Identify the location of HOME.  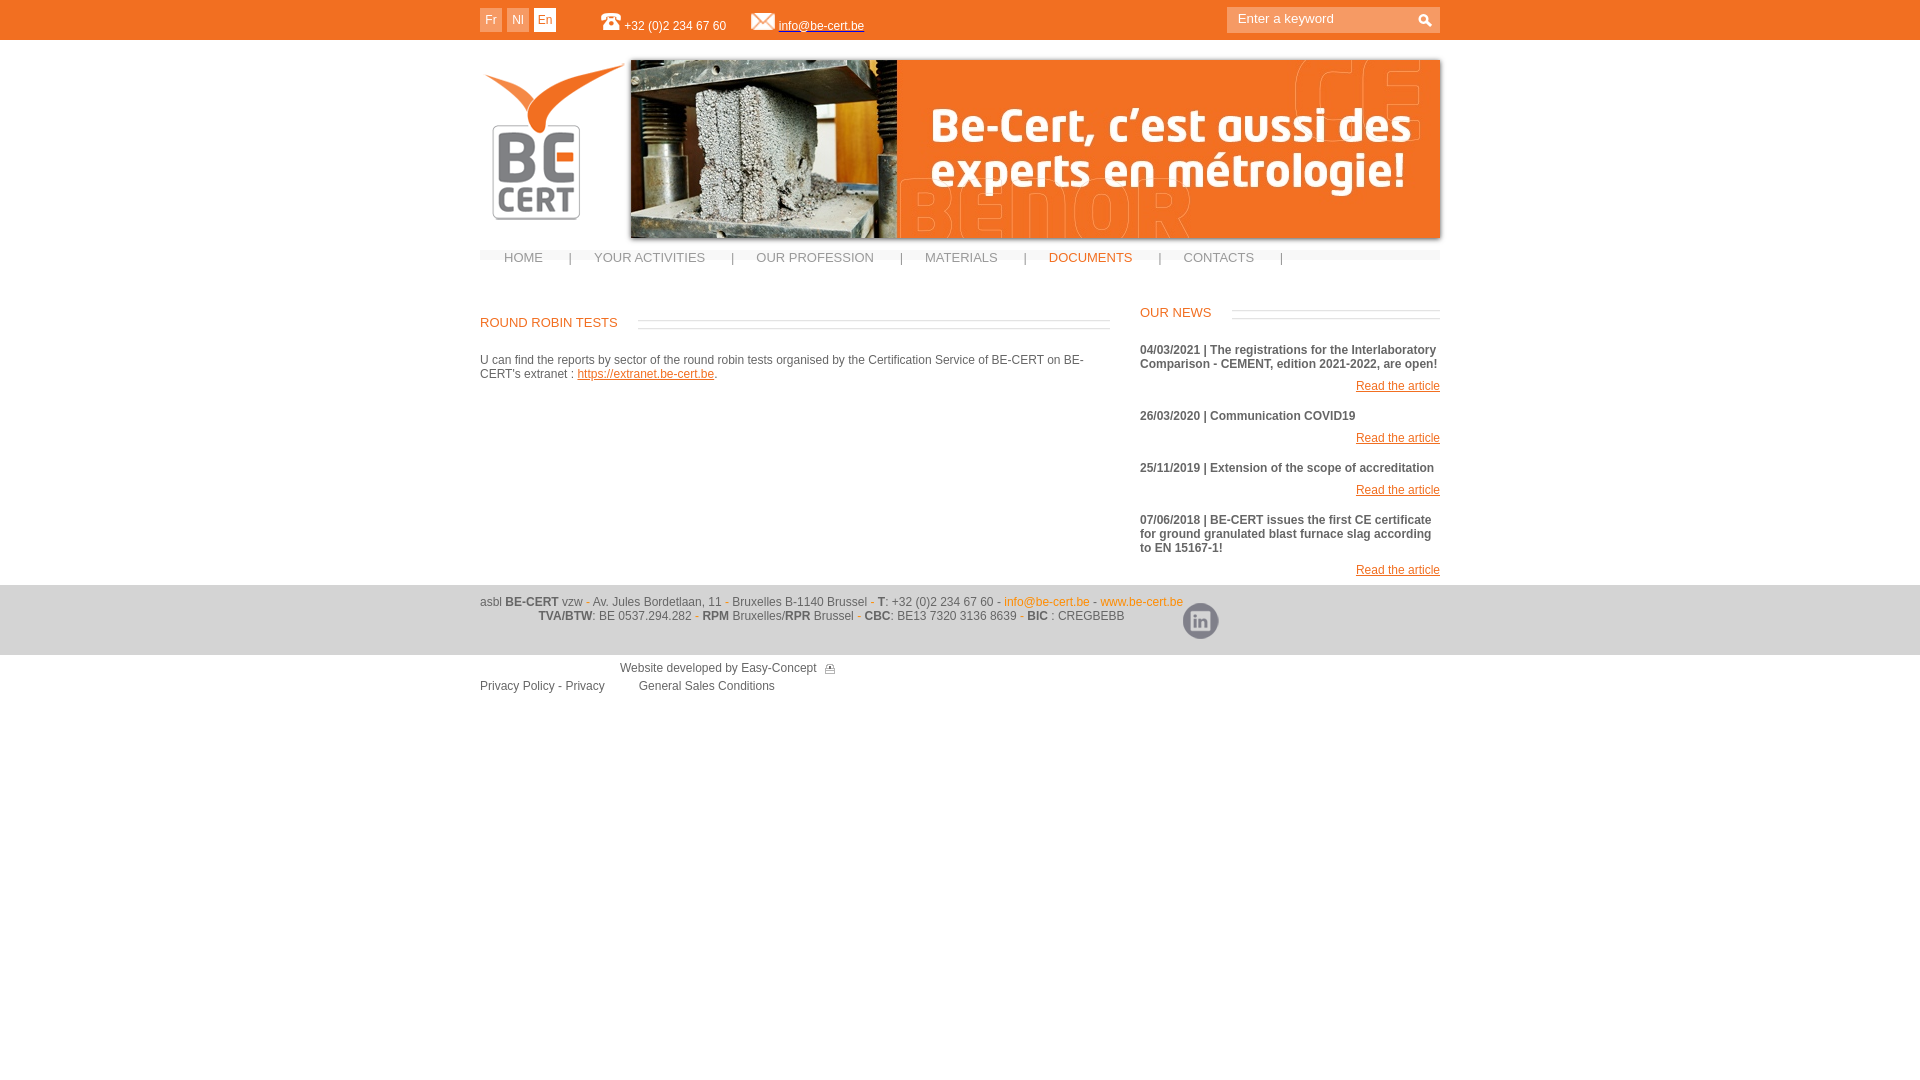
(524, 258).